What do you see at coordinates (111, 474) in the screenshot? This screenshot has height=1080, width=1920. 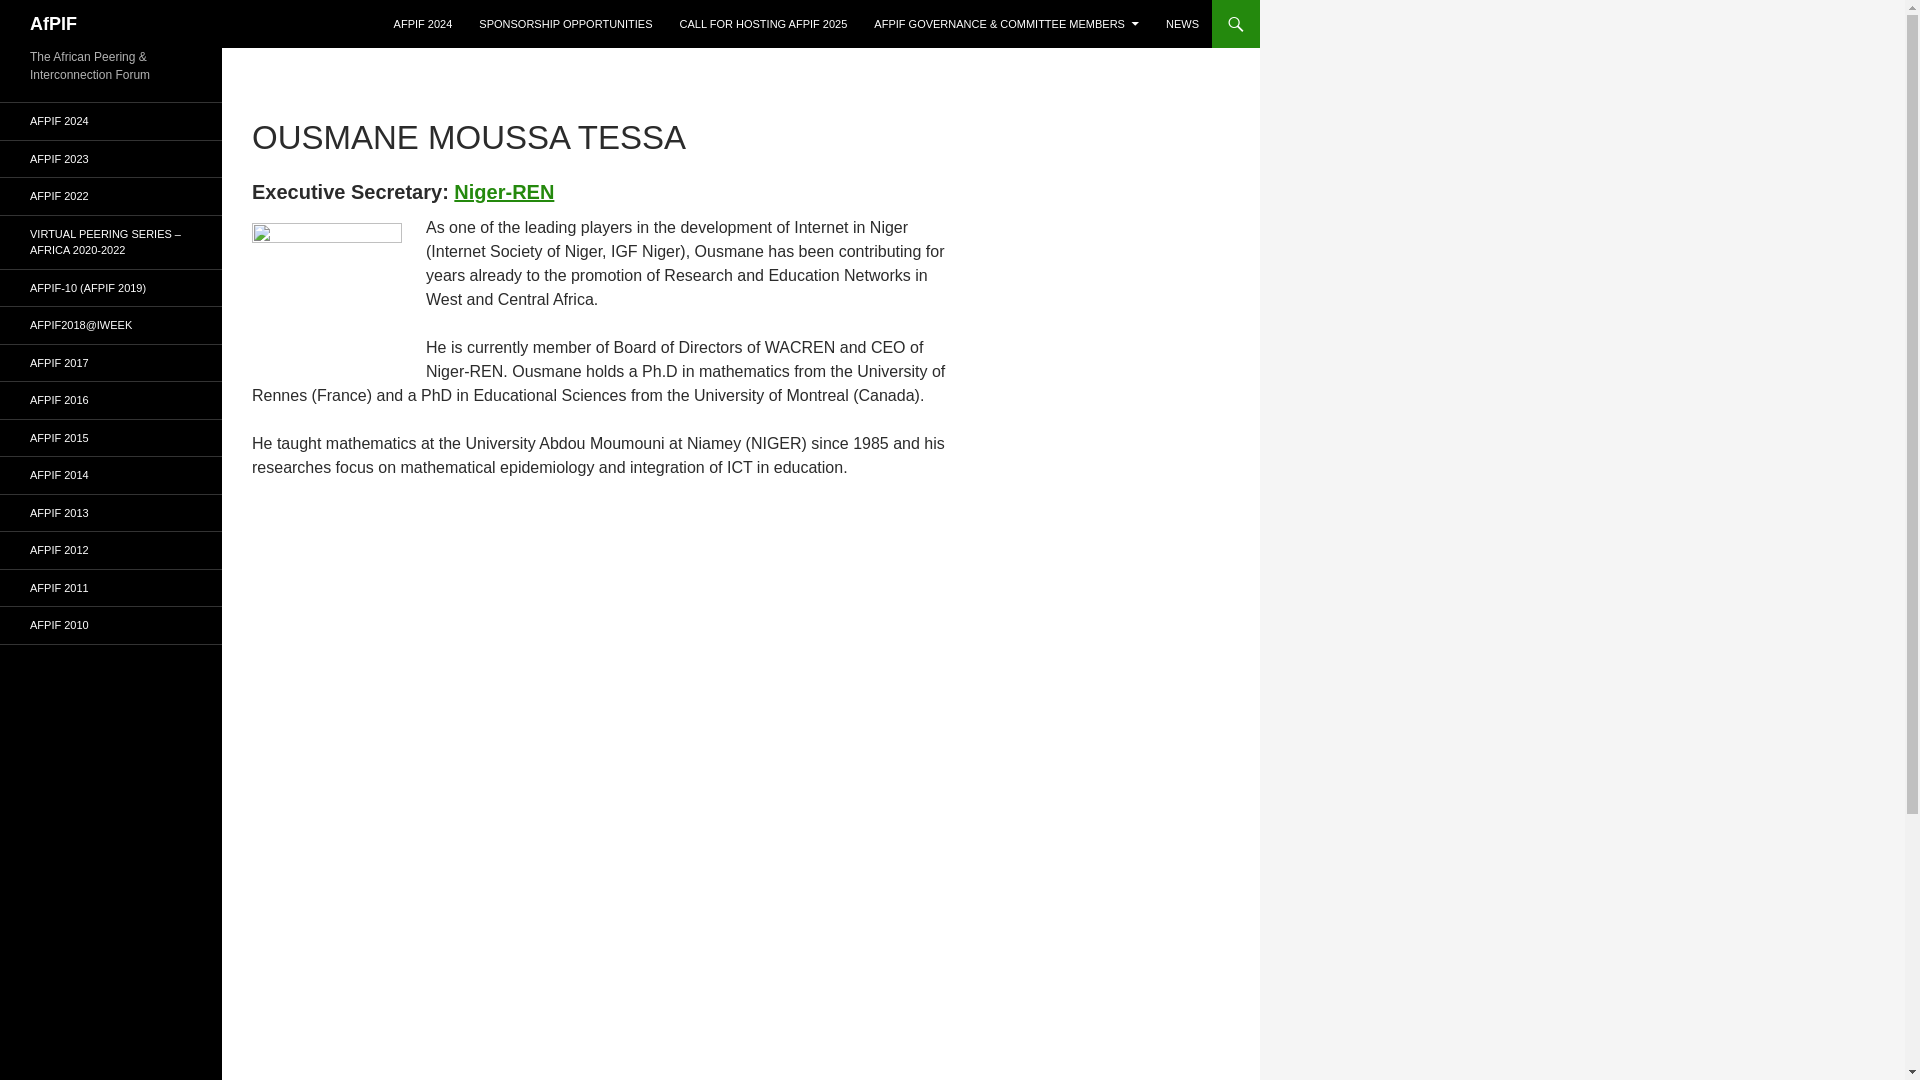 I see `AFPIF 2014` at bounding box center [111, 474].